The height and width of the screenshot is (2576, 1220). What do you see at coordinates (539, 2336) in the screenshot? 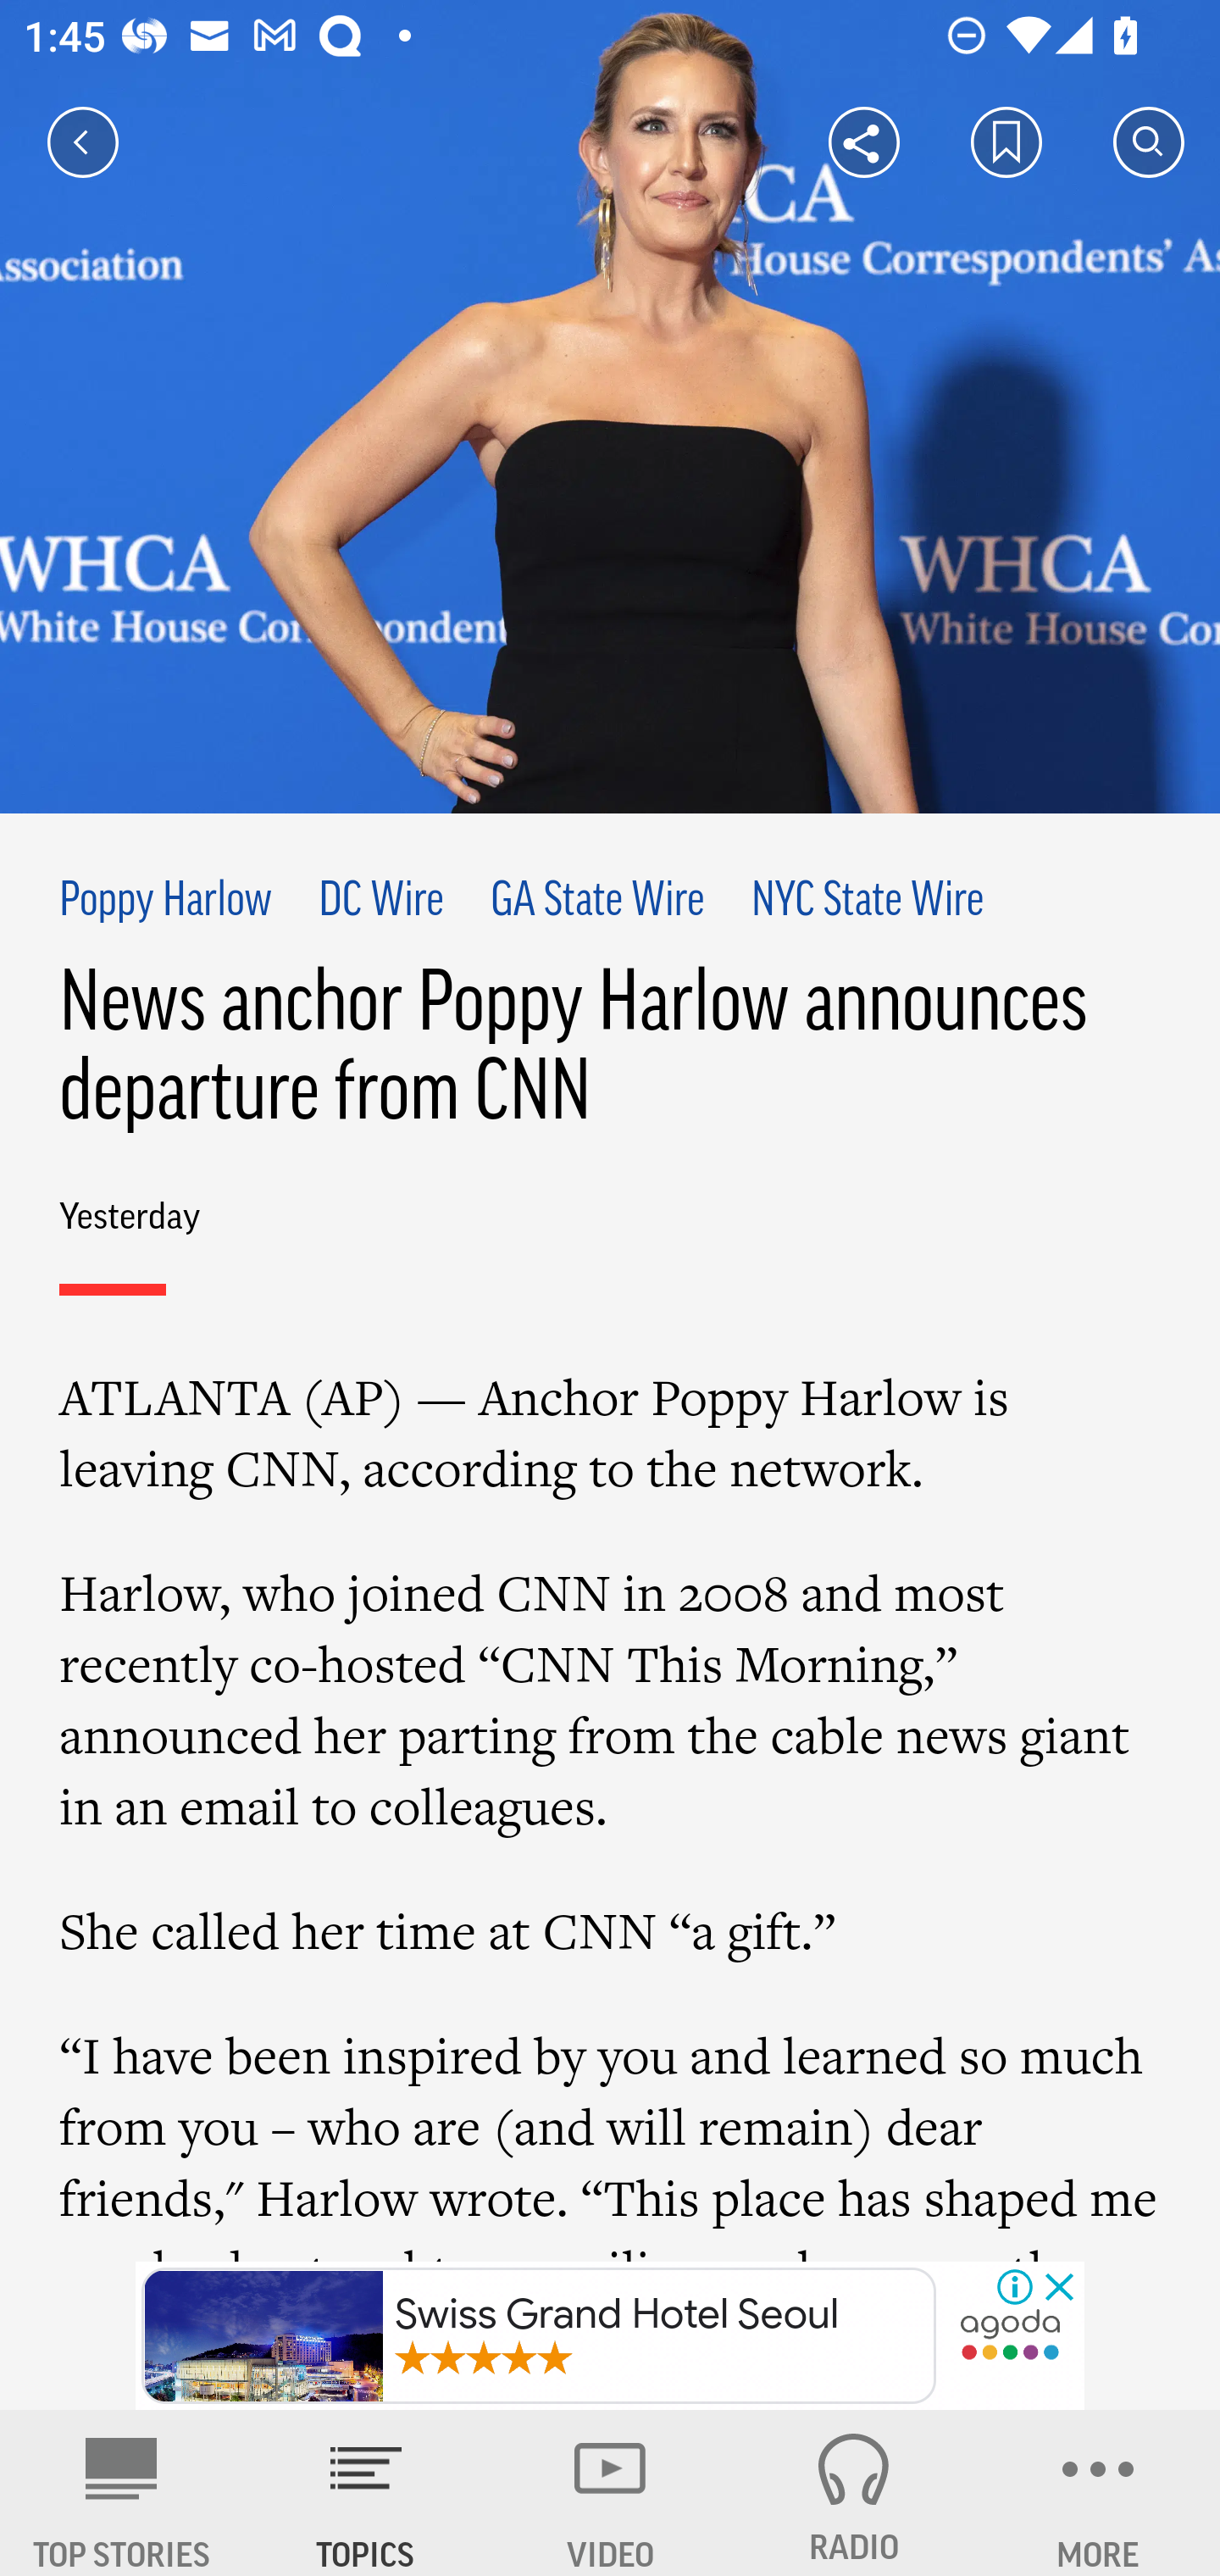
I see `Swiss Grand Hotel Seoul` at bounding box center [539, 2336].